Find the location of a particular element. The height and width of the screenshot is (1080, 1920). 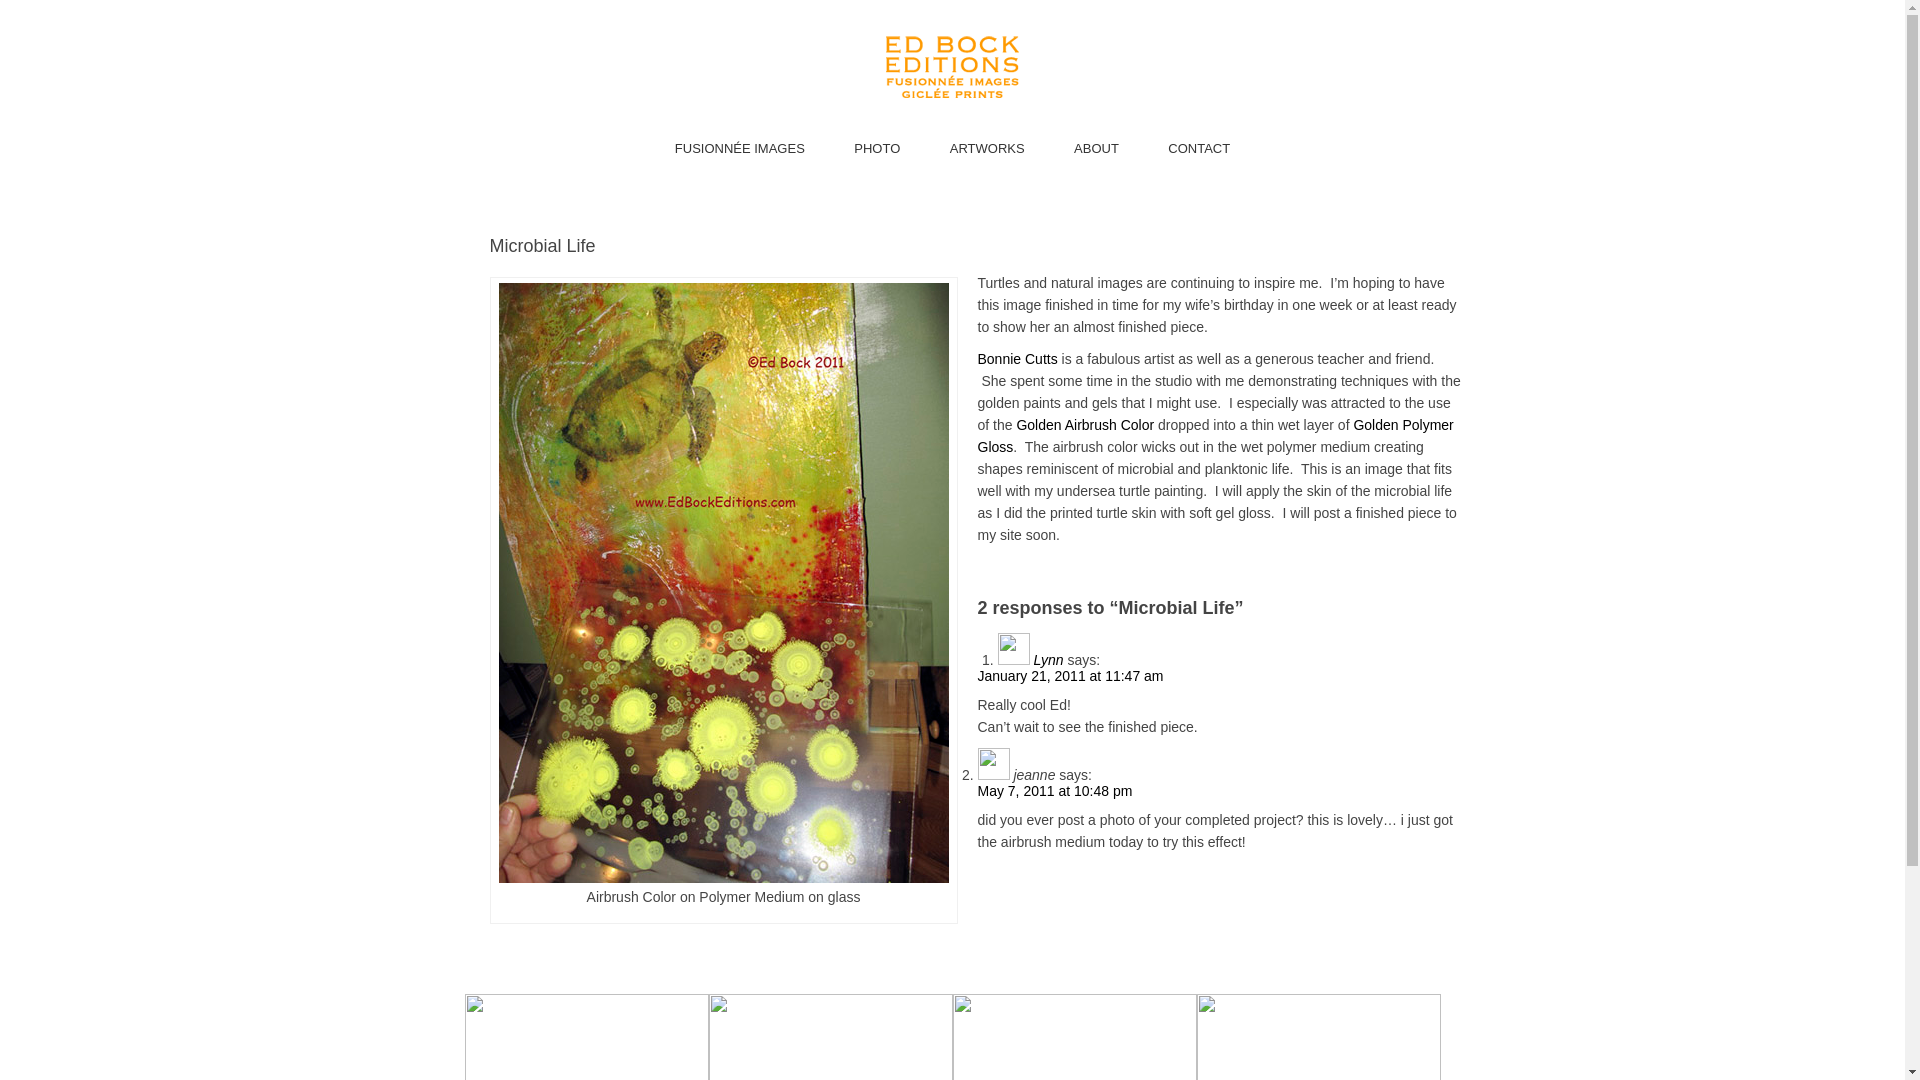

May 7, 2011 at 10:48 pm is located at coordinates (1054, 791).